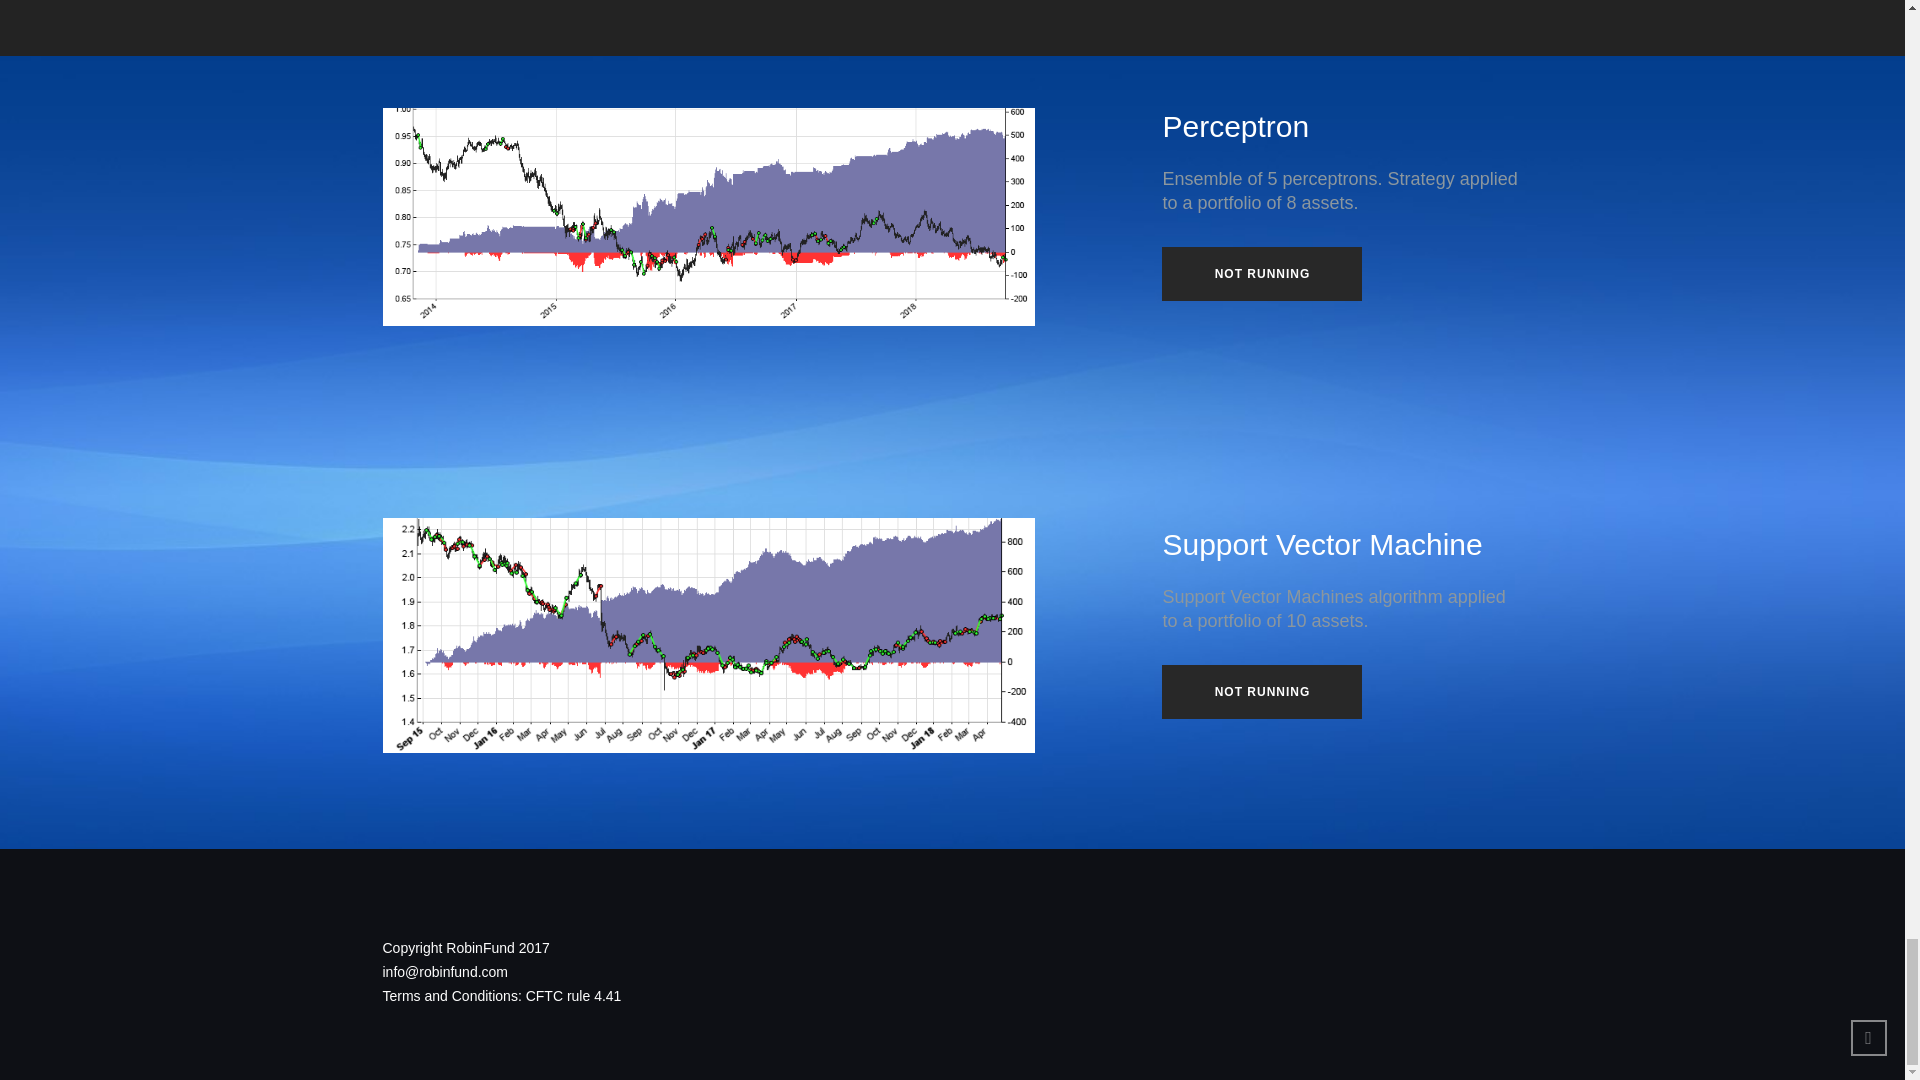 This screenshot has height=1080, width=1920. What do you see at coordinates (1261, 274) in the screenshot?
I see `NOT RUNNING` at bounding box center [1261, 274].